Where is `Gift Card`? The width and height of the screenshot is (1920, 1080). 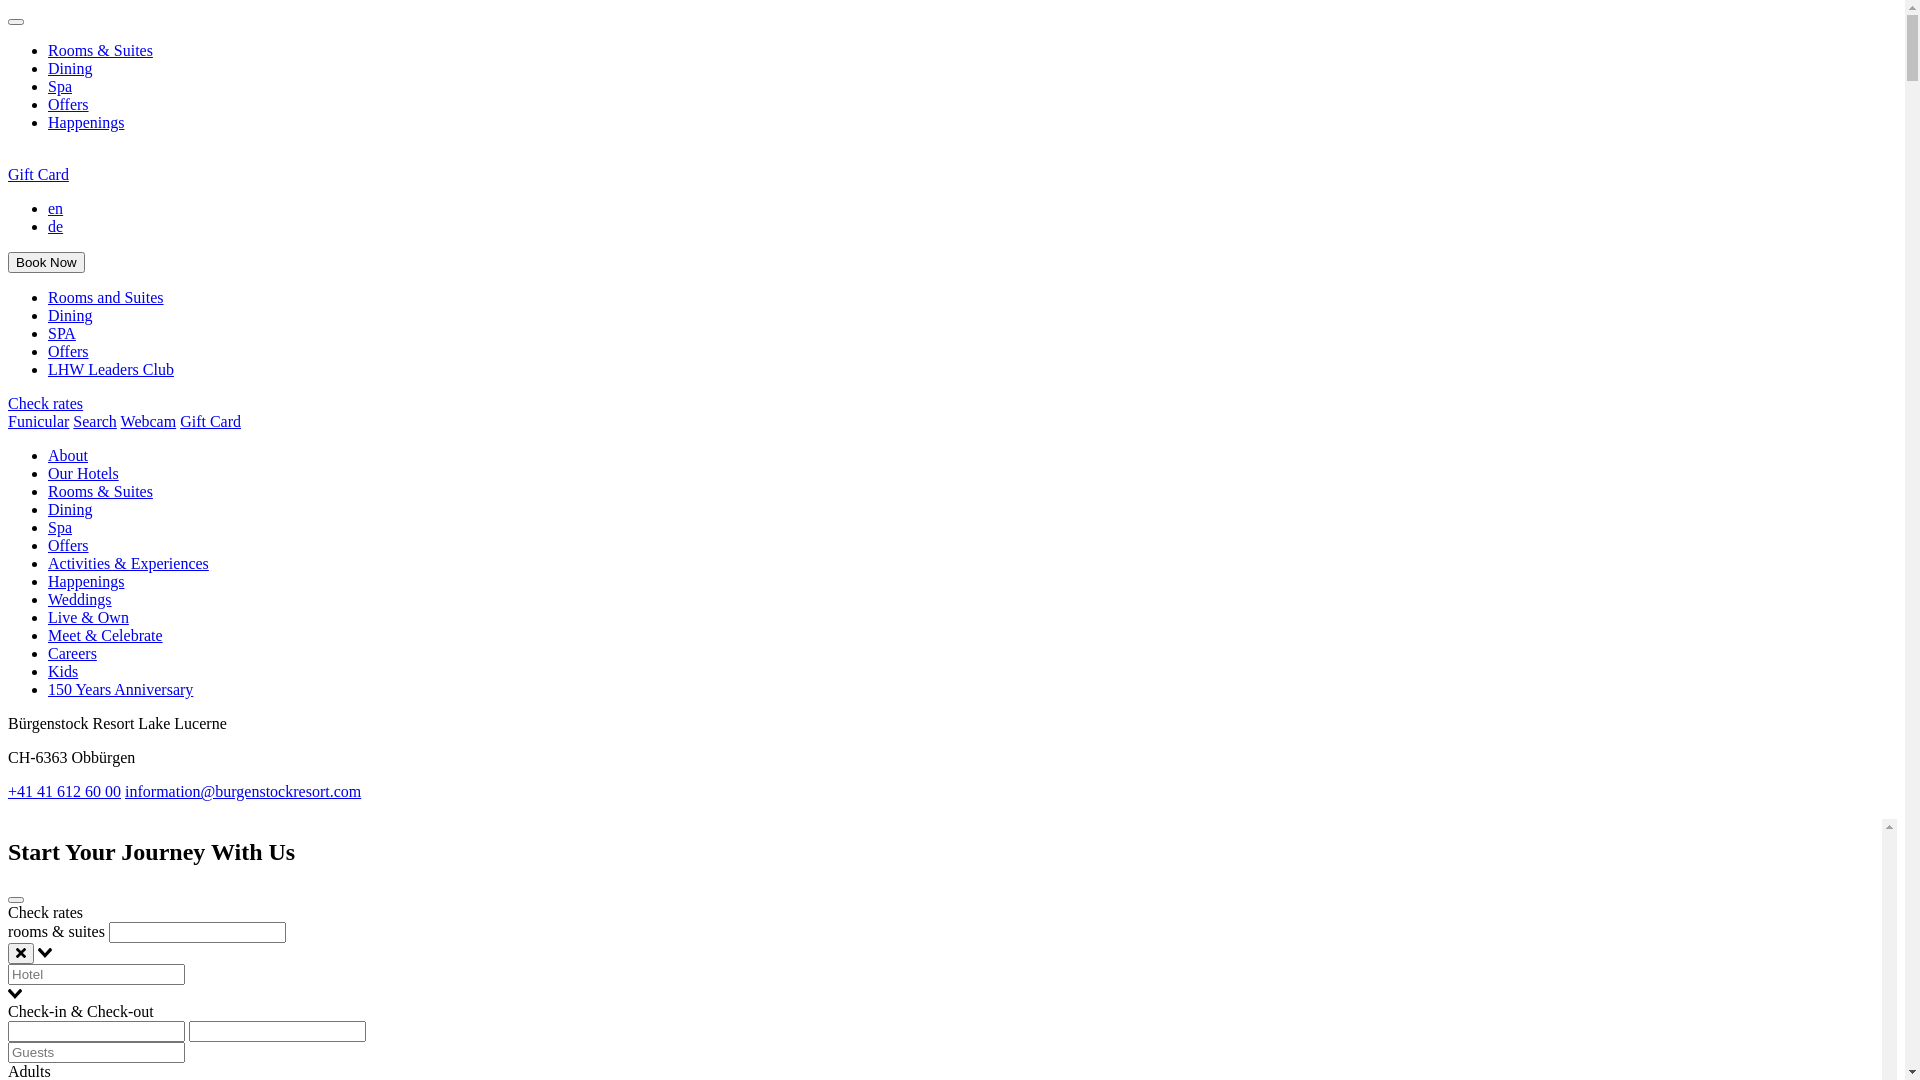 Gift Card is located at coordinates (210, 422).